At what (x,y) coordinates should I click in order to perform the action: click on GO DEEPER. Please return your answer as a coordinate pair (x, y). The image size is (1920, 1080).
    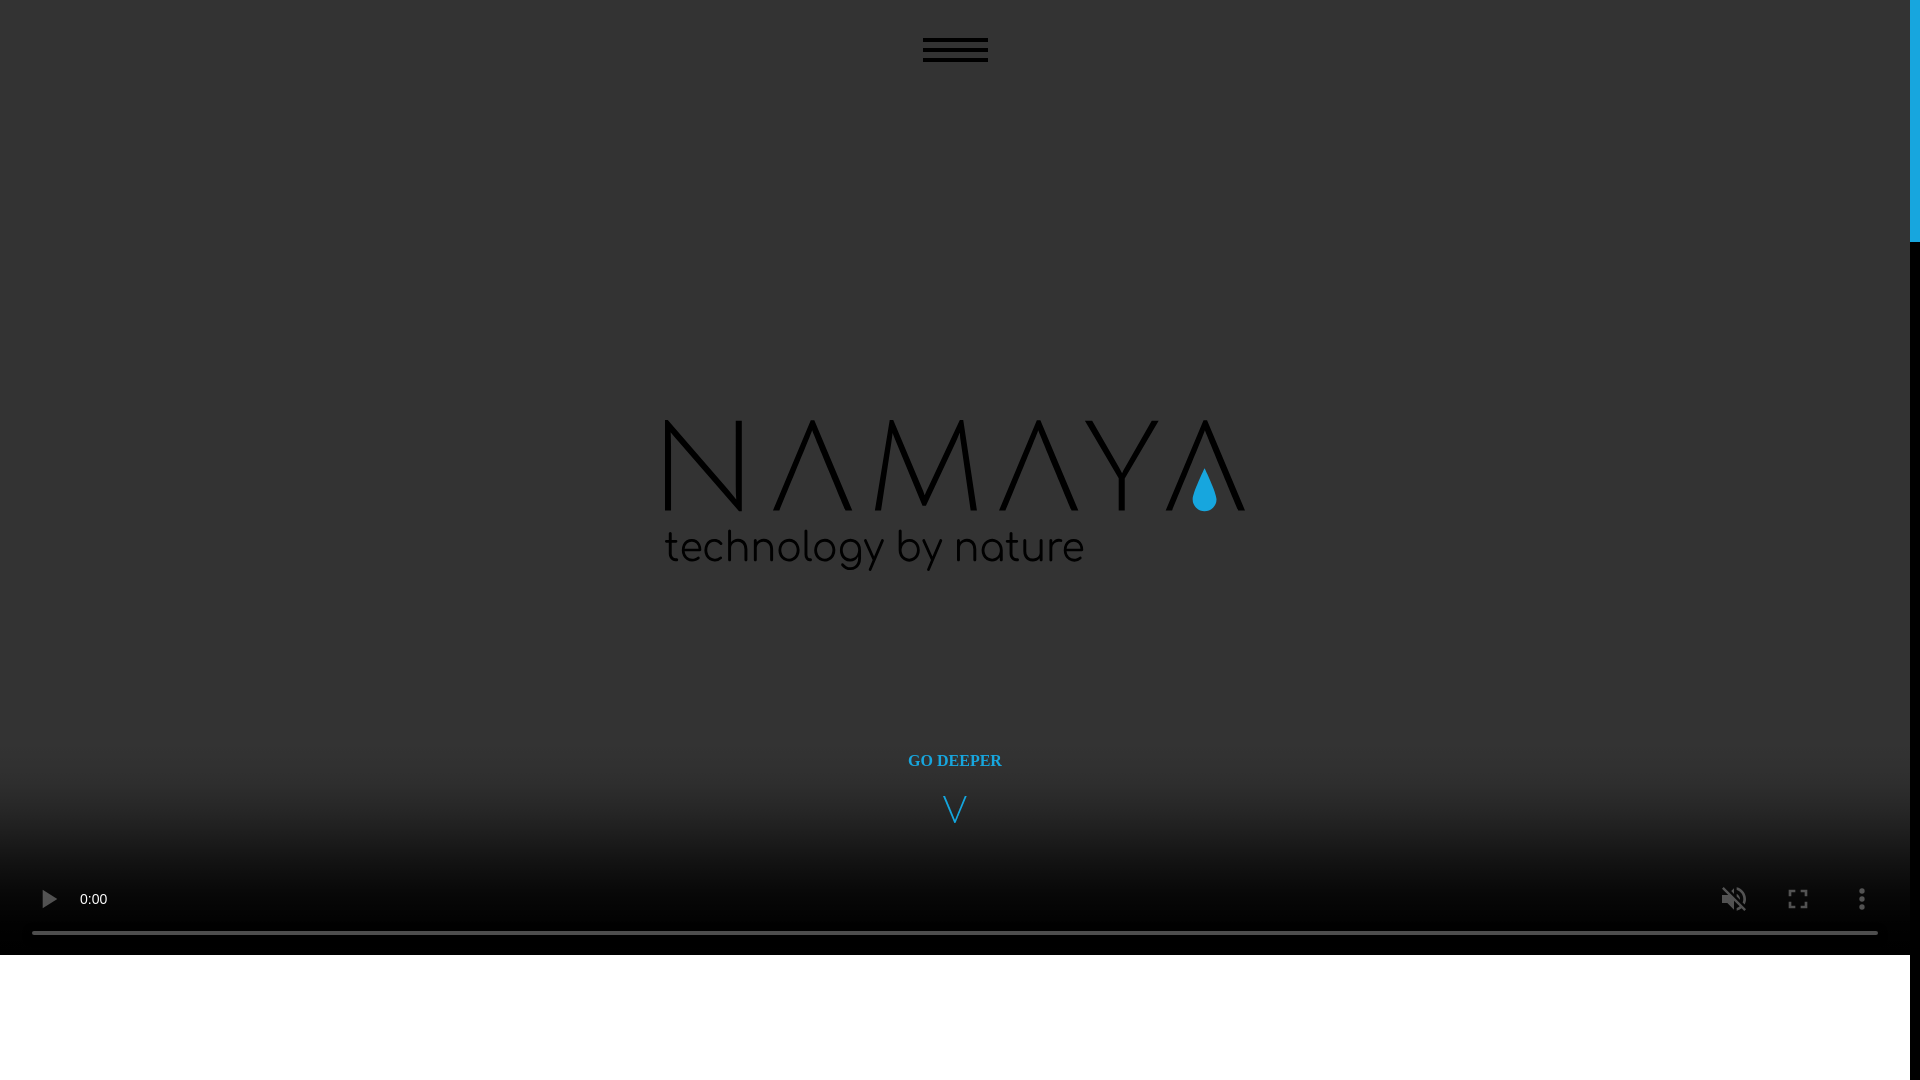
    Looking at the image, I should click on (955, 786).